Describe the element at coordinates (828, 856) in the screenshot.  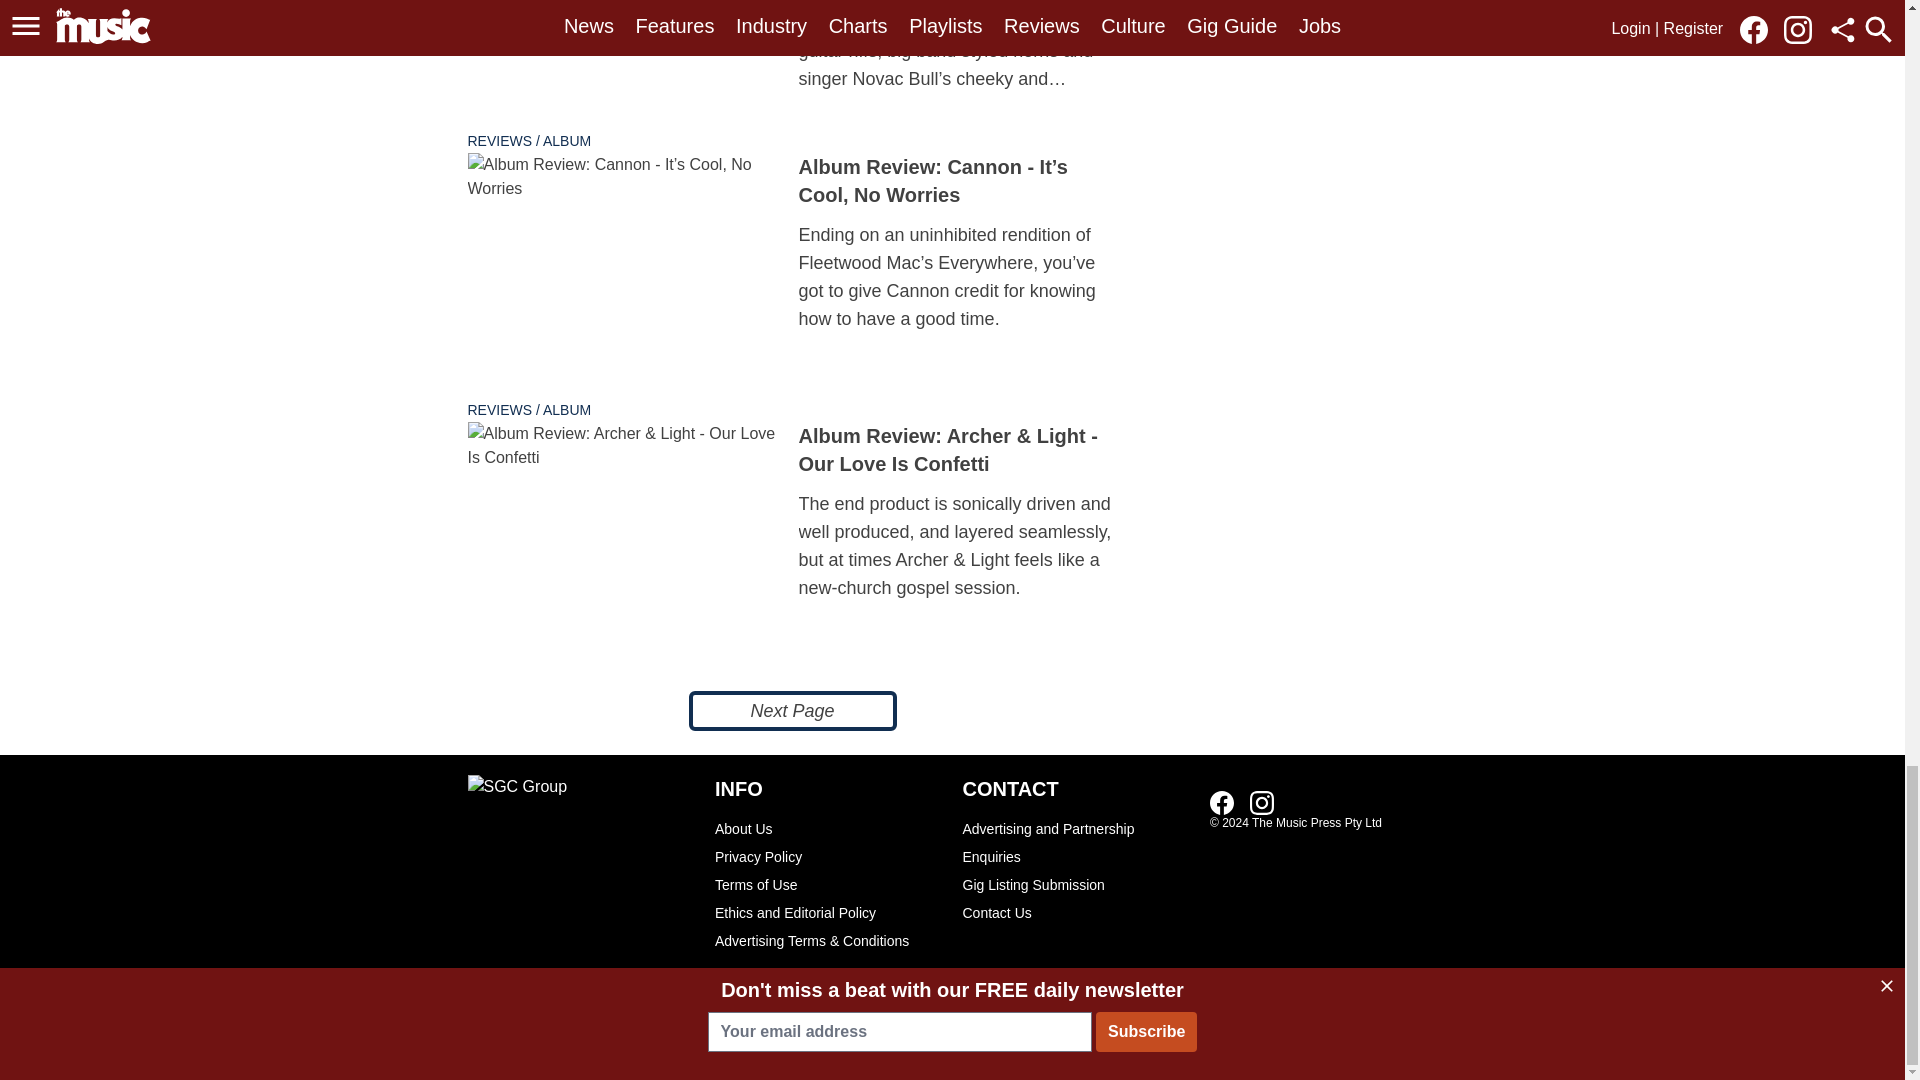
I see `Privacy Policy` at that location.